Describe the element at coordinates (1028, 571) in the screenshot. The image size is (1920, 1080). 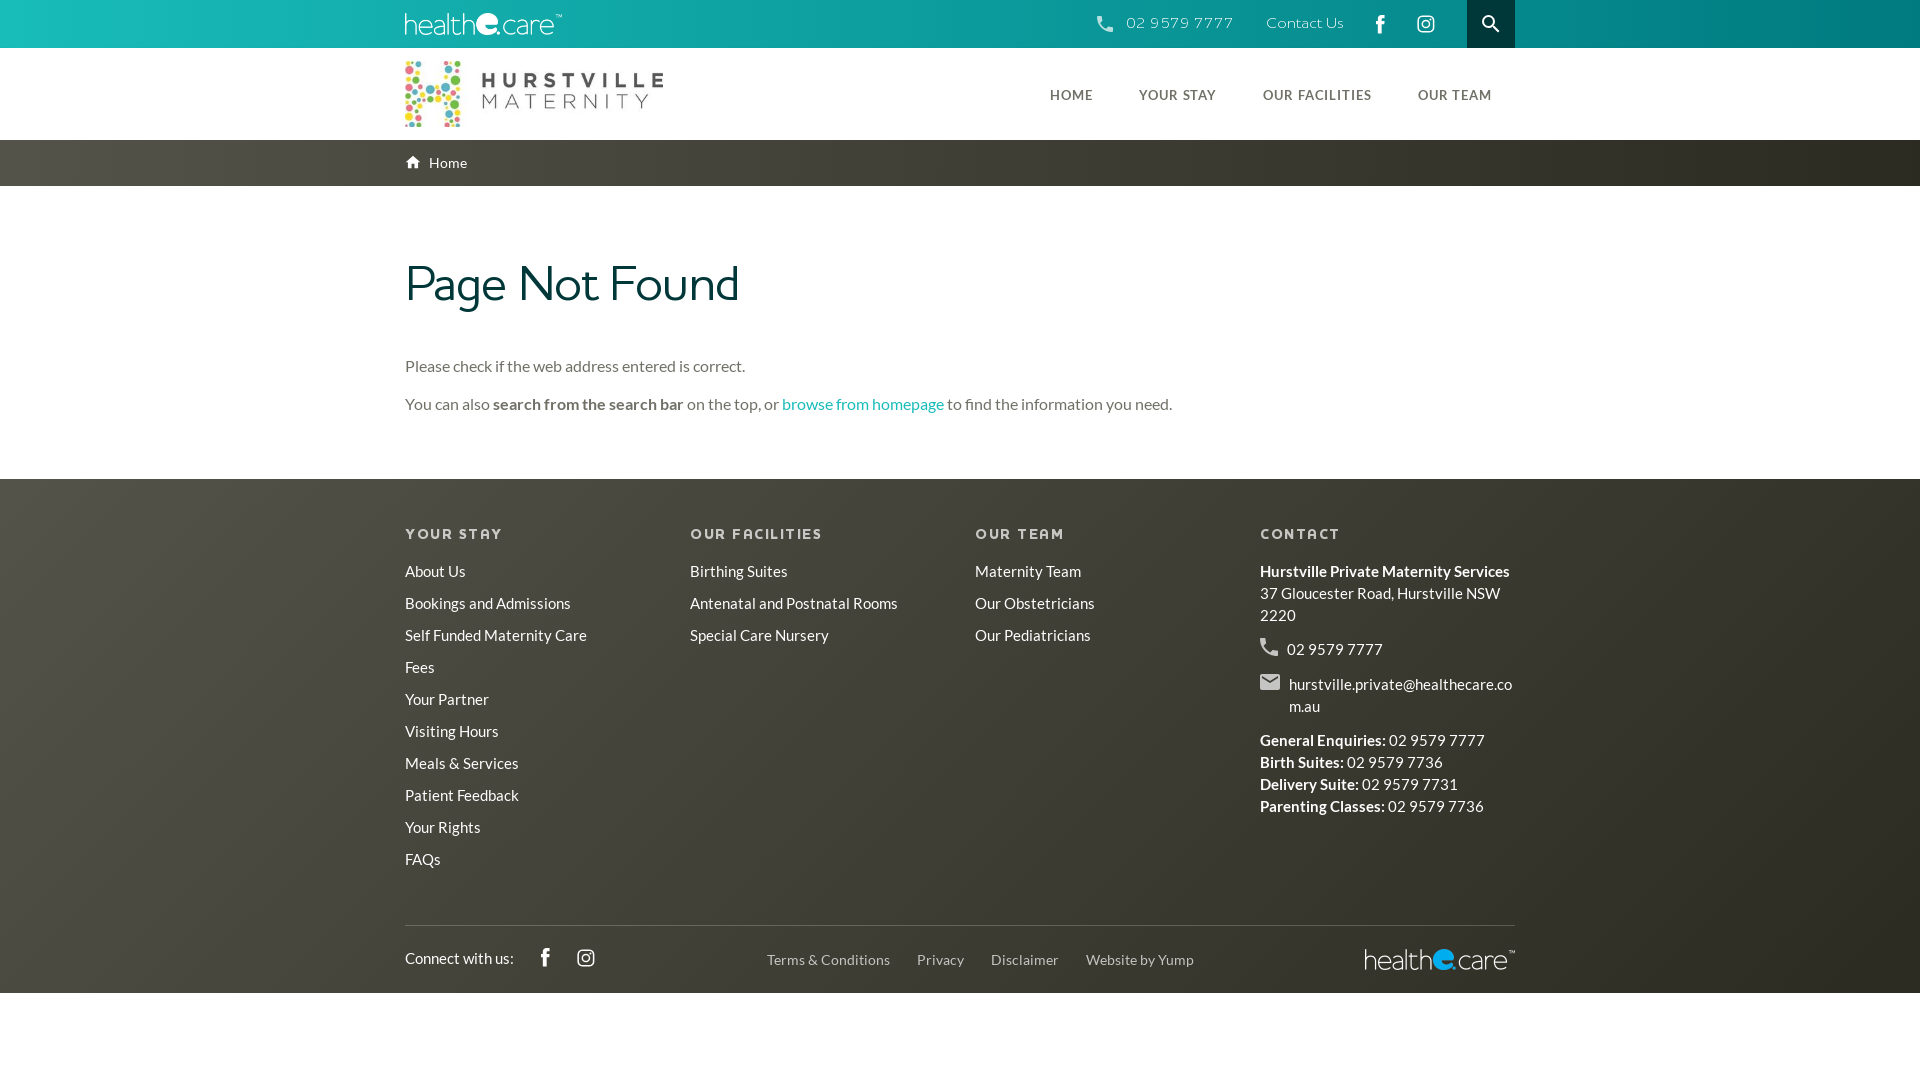
I see `Maternity Team` at that location.